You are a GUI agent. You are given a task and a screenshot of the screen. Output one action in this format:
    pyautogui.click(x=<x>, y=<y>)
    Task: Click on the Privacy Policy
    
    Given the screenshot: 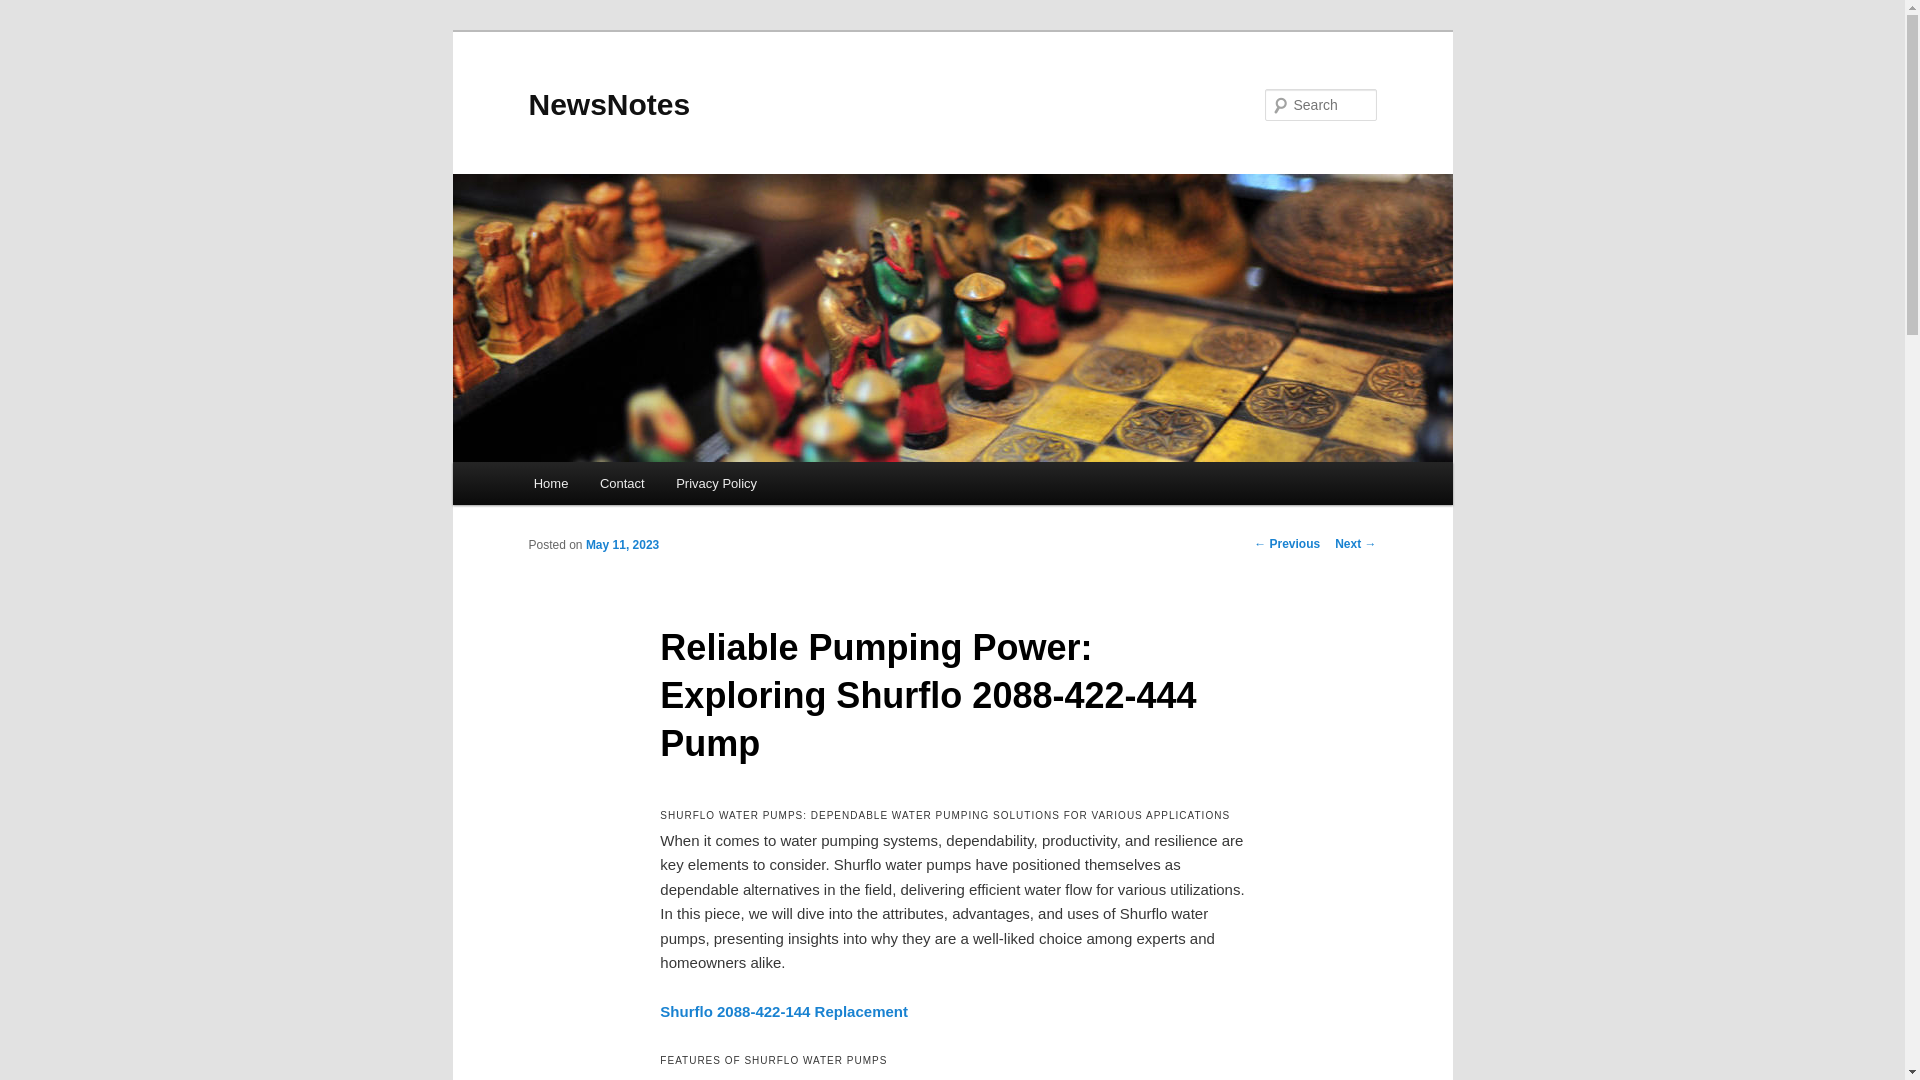 What is the action you would take?
    pyautogui.click(x=716, y=484)
    